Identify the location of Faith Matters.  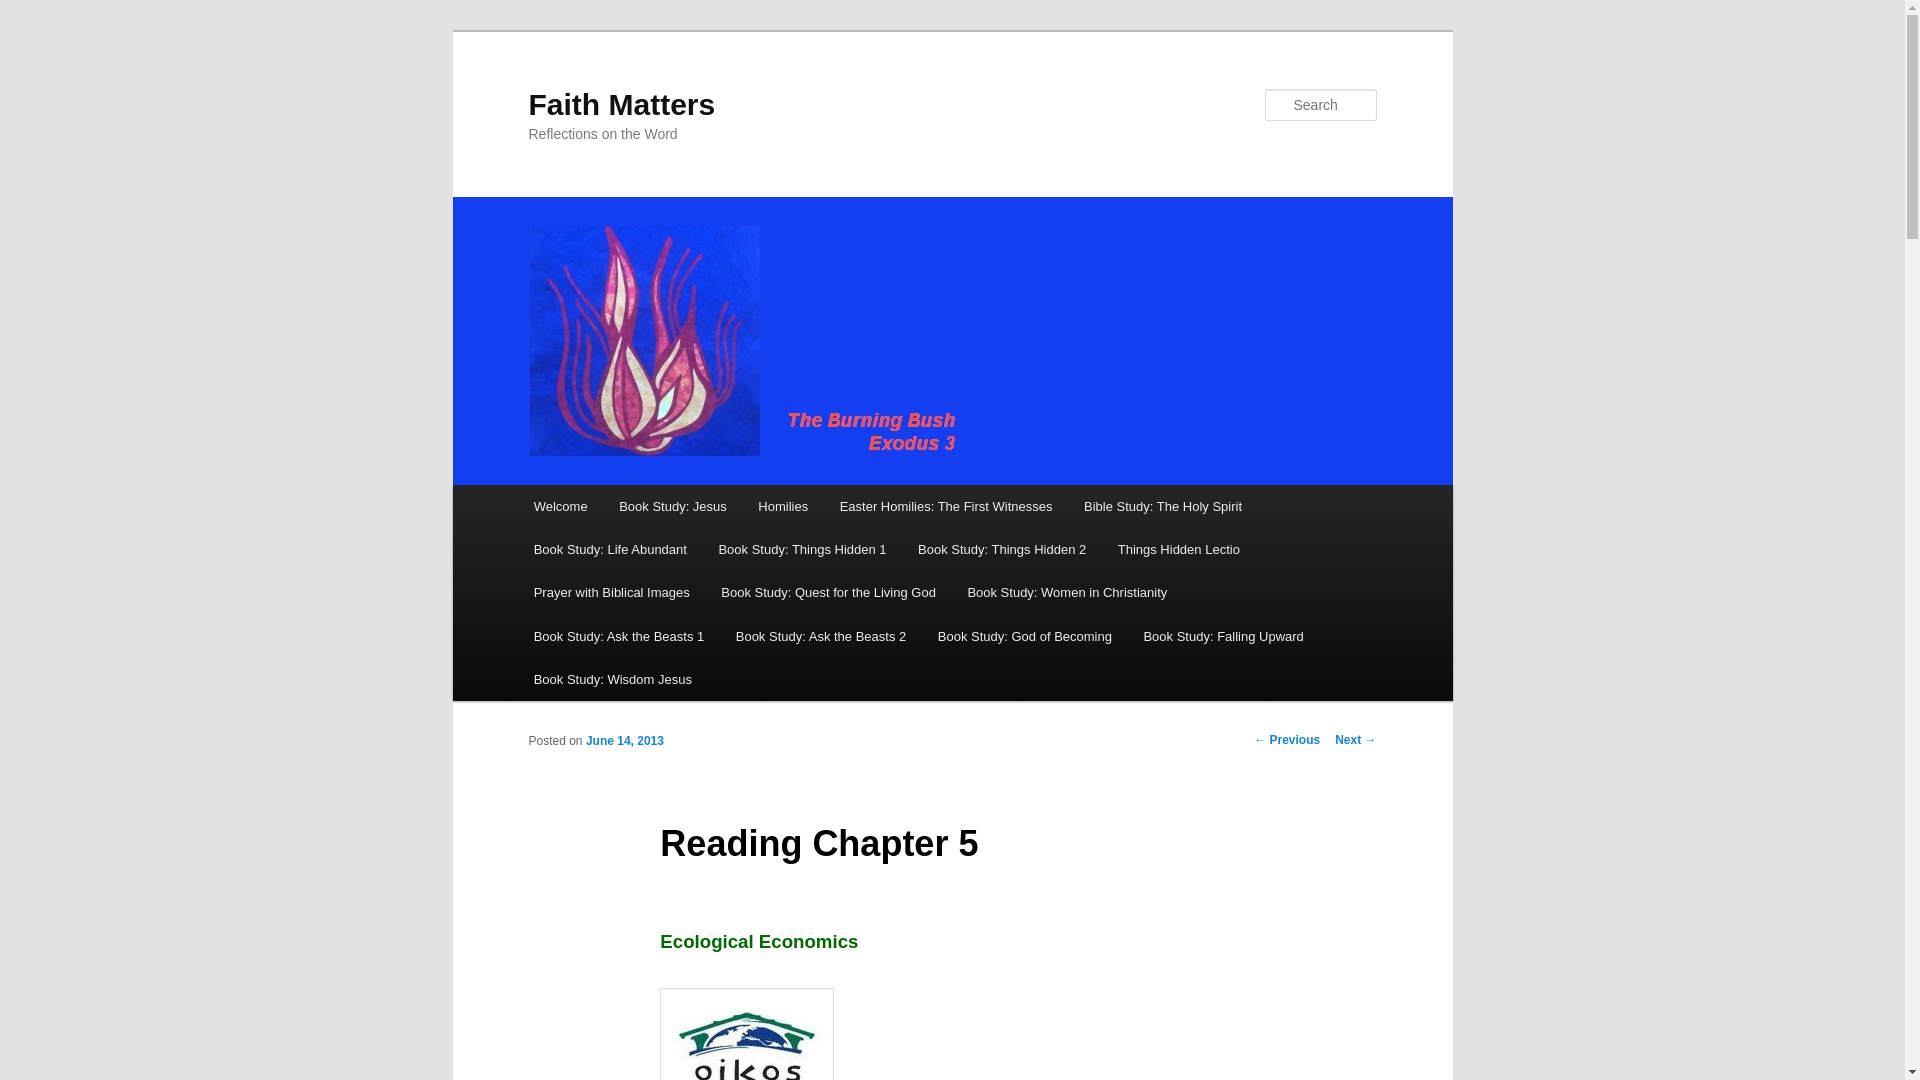
(621, 104).